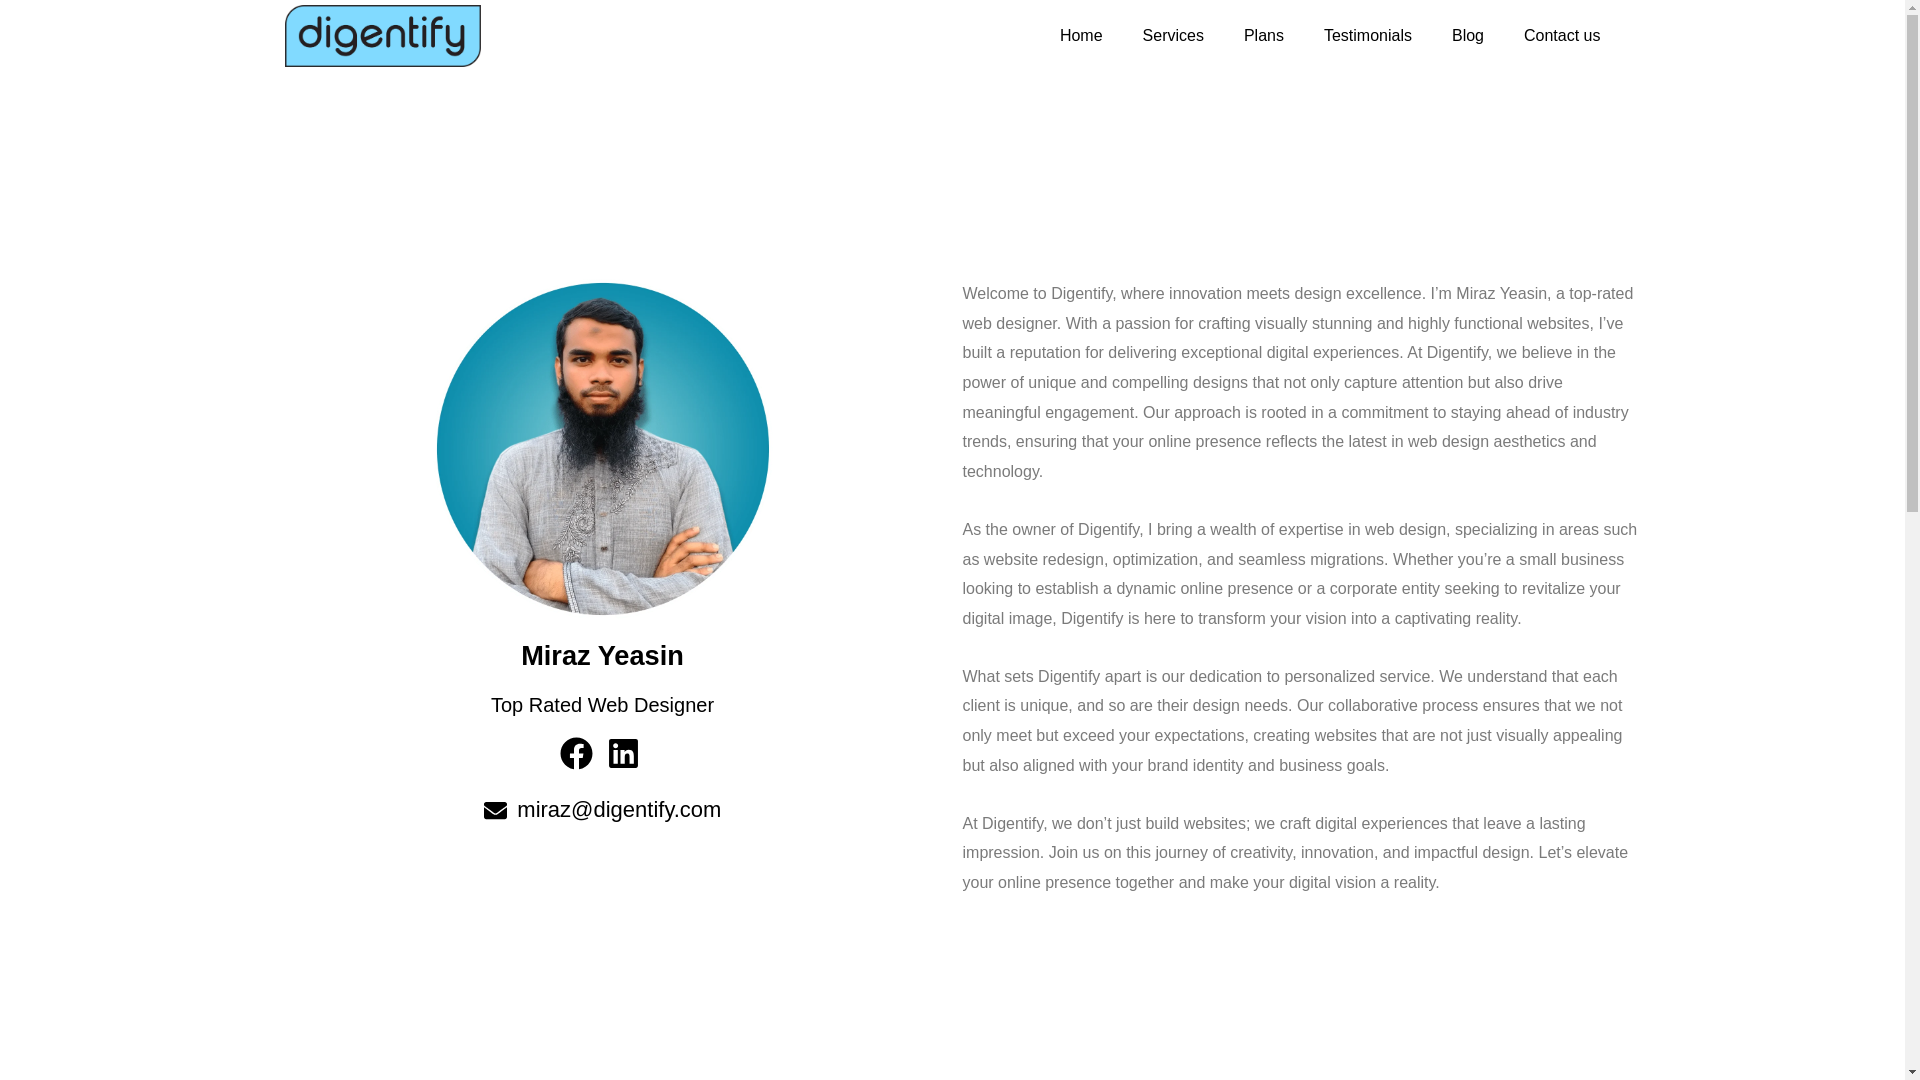  I want to click on Home, so click(1082, 36).